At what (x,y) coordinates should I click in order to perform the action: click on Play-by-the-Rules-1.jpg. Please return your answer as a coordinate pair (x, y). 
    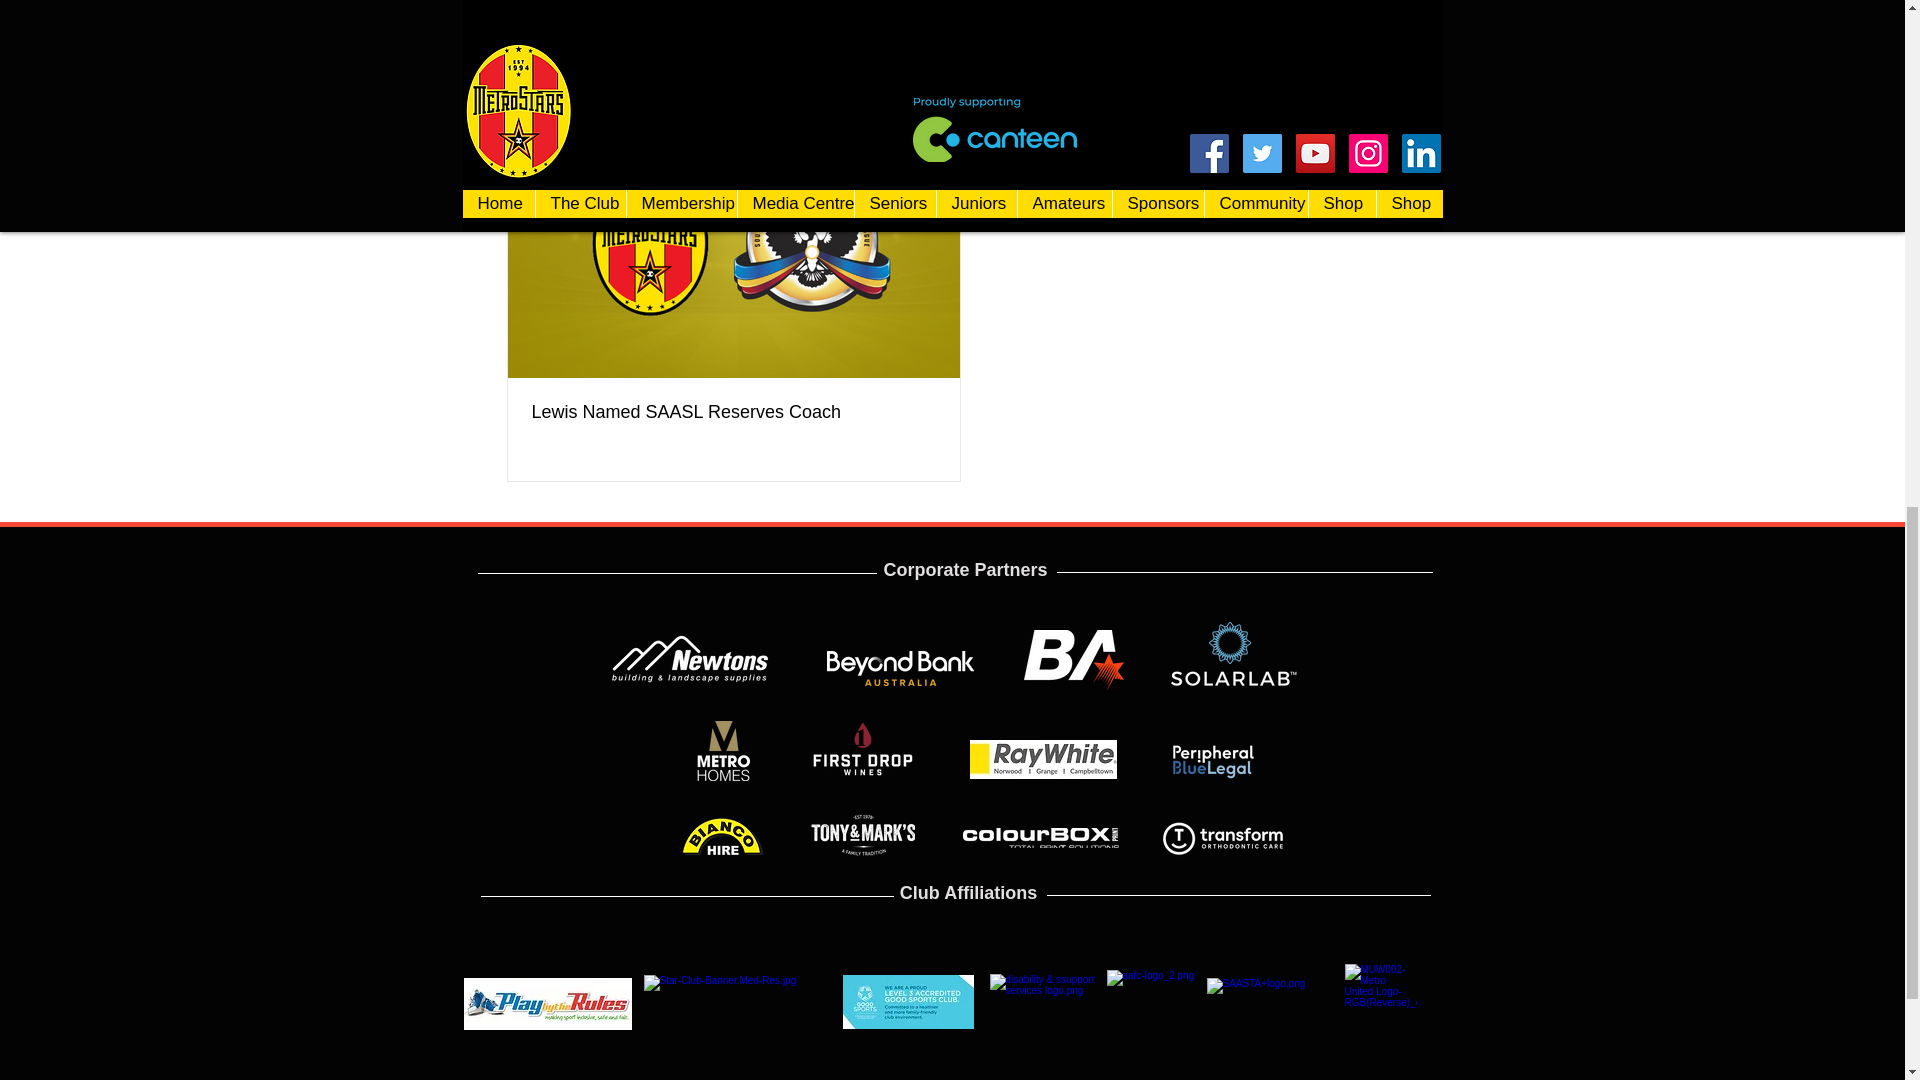
    Looking at the image, I should click on (548, 1004).